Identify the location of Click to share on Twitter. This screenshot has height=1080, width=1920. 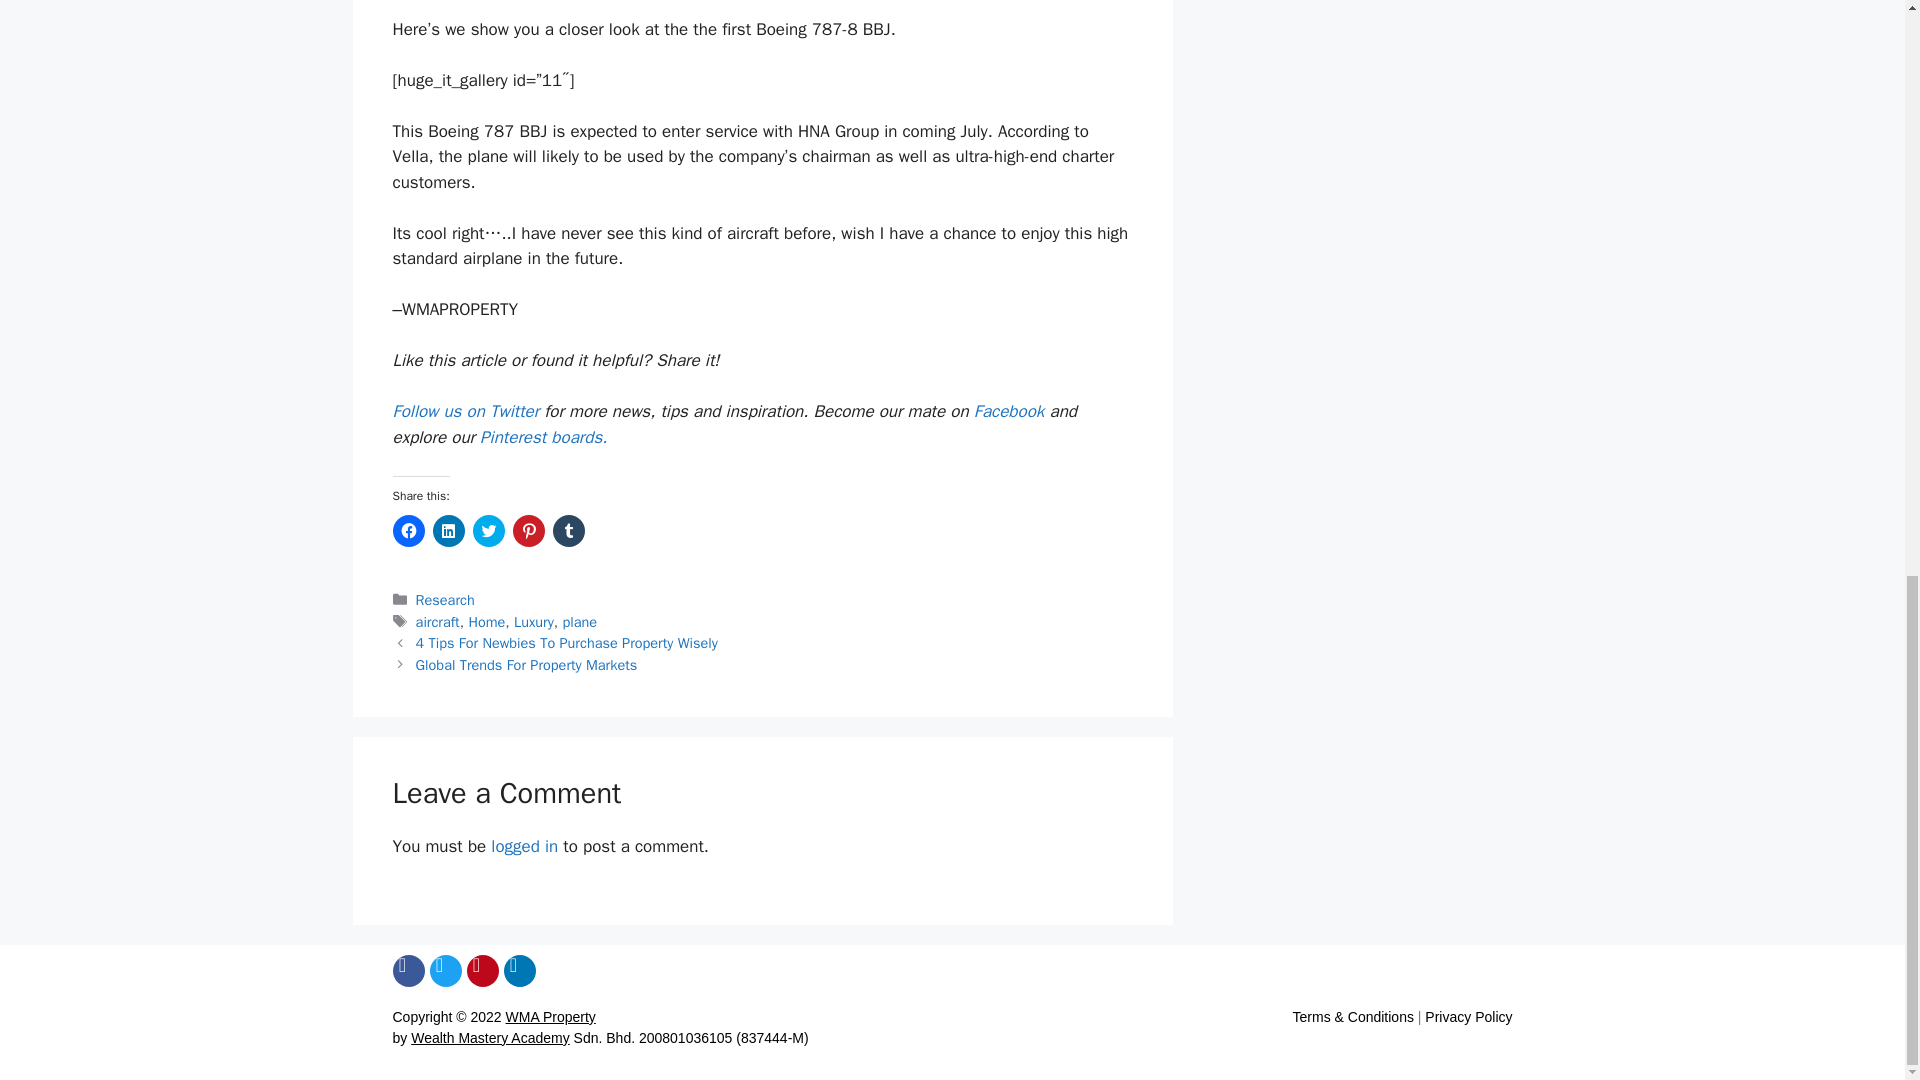
(488, 530).